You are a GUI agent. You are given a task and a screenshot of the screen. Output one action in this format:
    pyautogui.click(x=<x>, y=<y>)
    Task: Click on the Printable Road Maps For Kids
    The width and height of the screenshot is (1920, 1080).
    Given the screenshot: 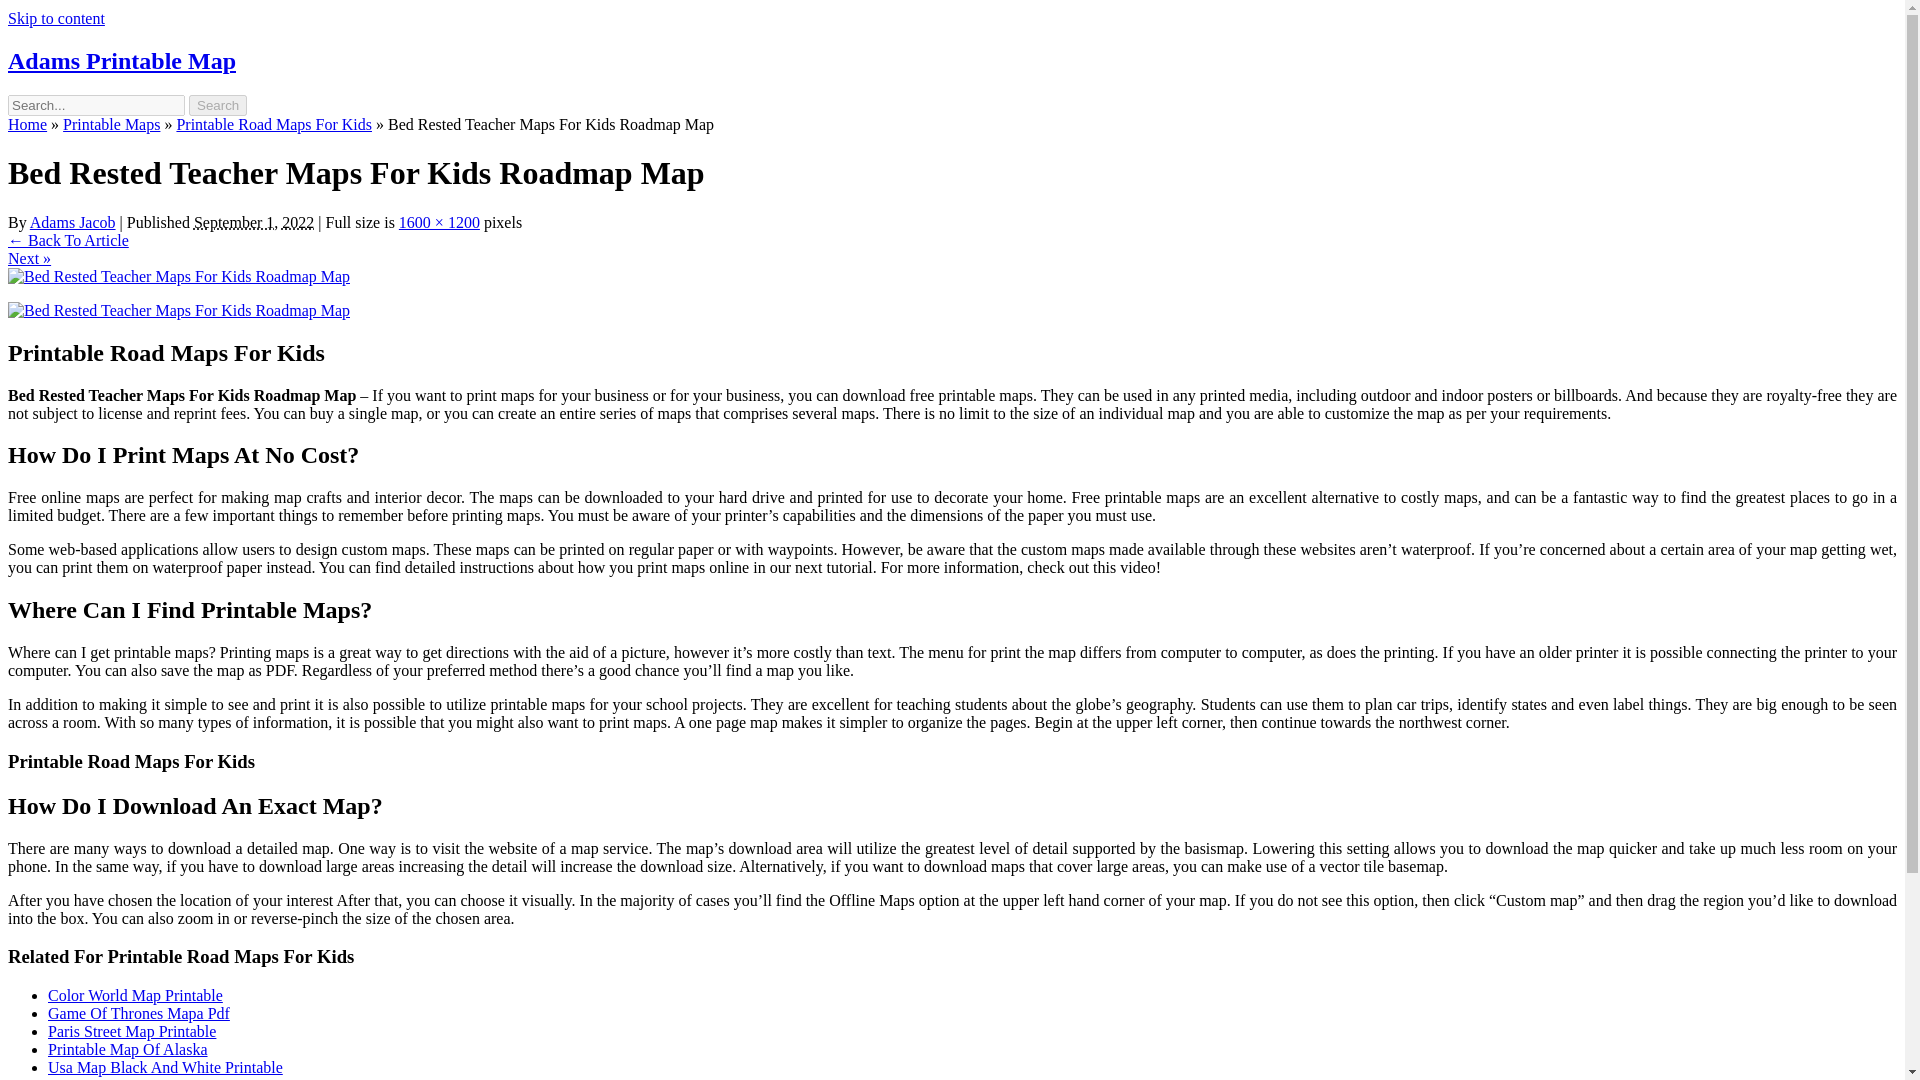 What is the action you would take?
    pyautogui.click(x=274, y=124)
    